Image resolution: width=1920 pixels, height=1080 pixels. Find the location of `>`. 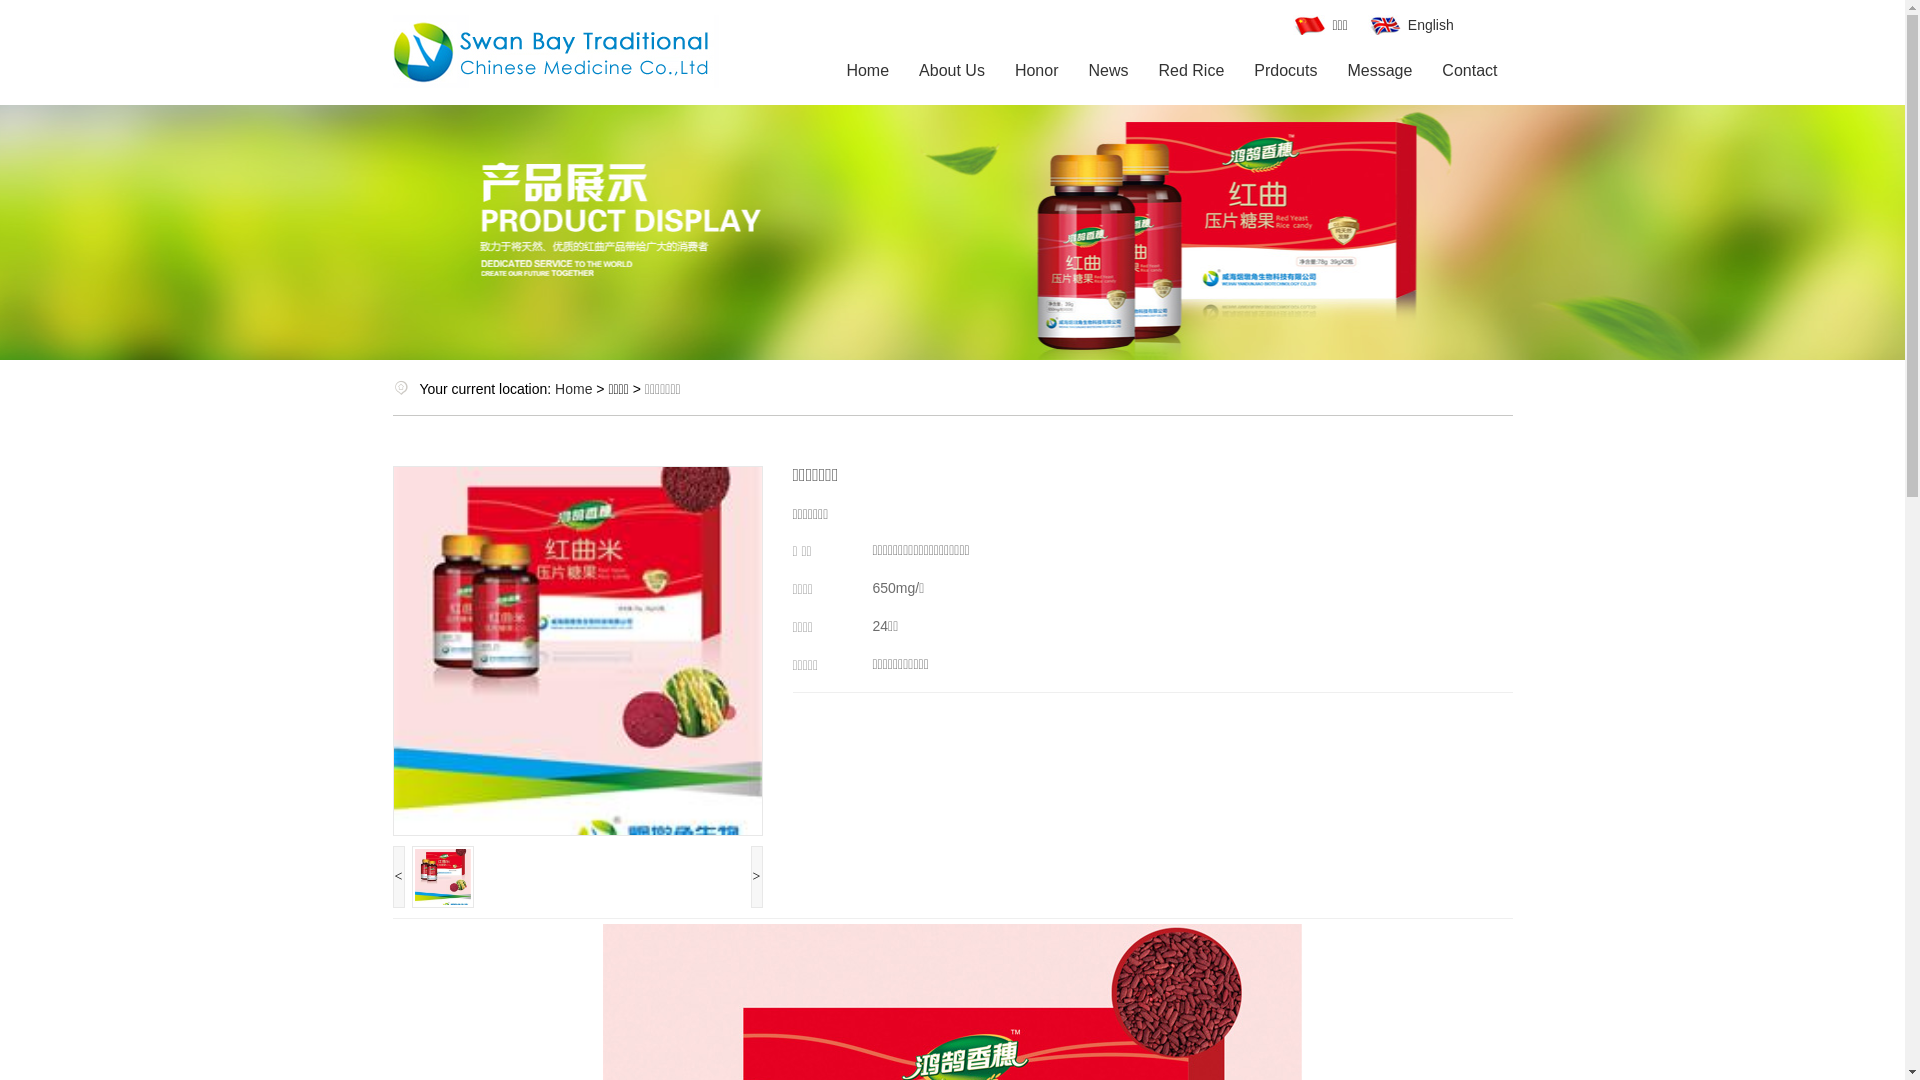

> is located at coordinates (756, 877).